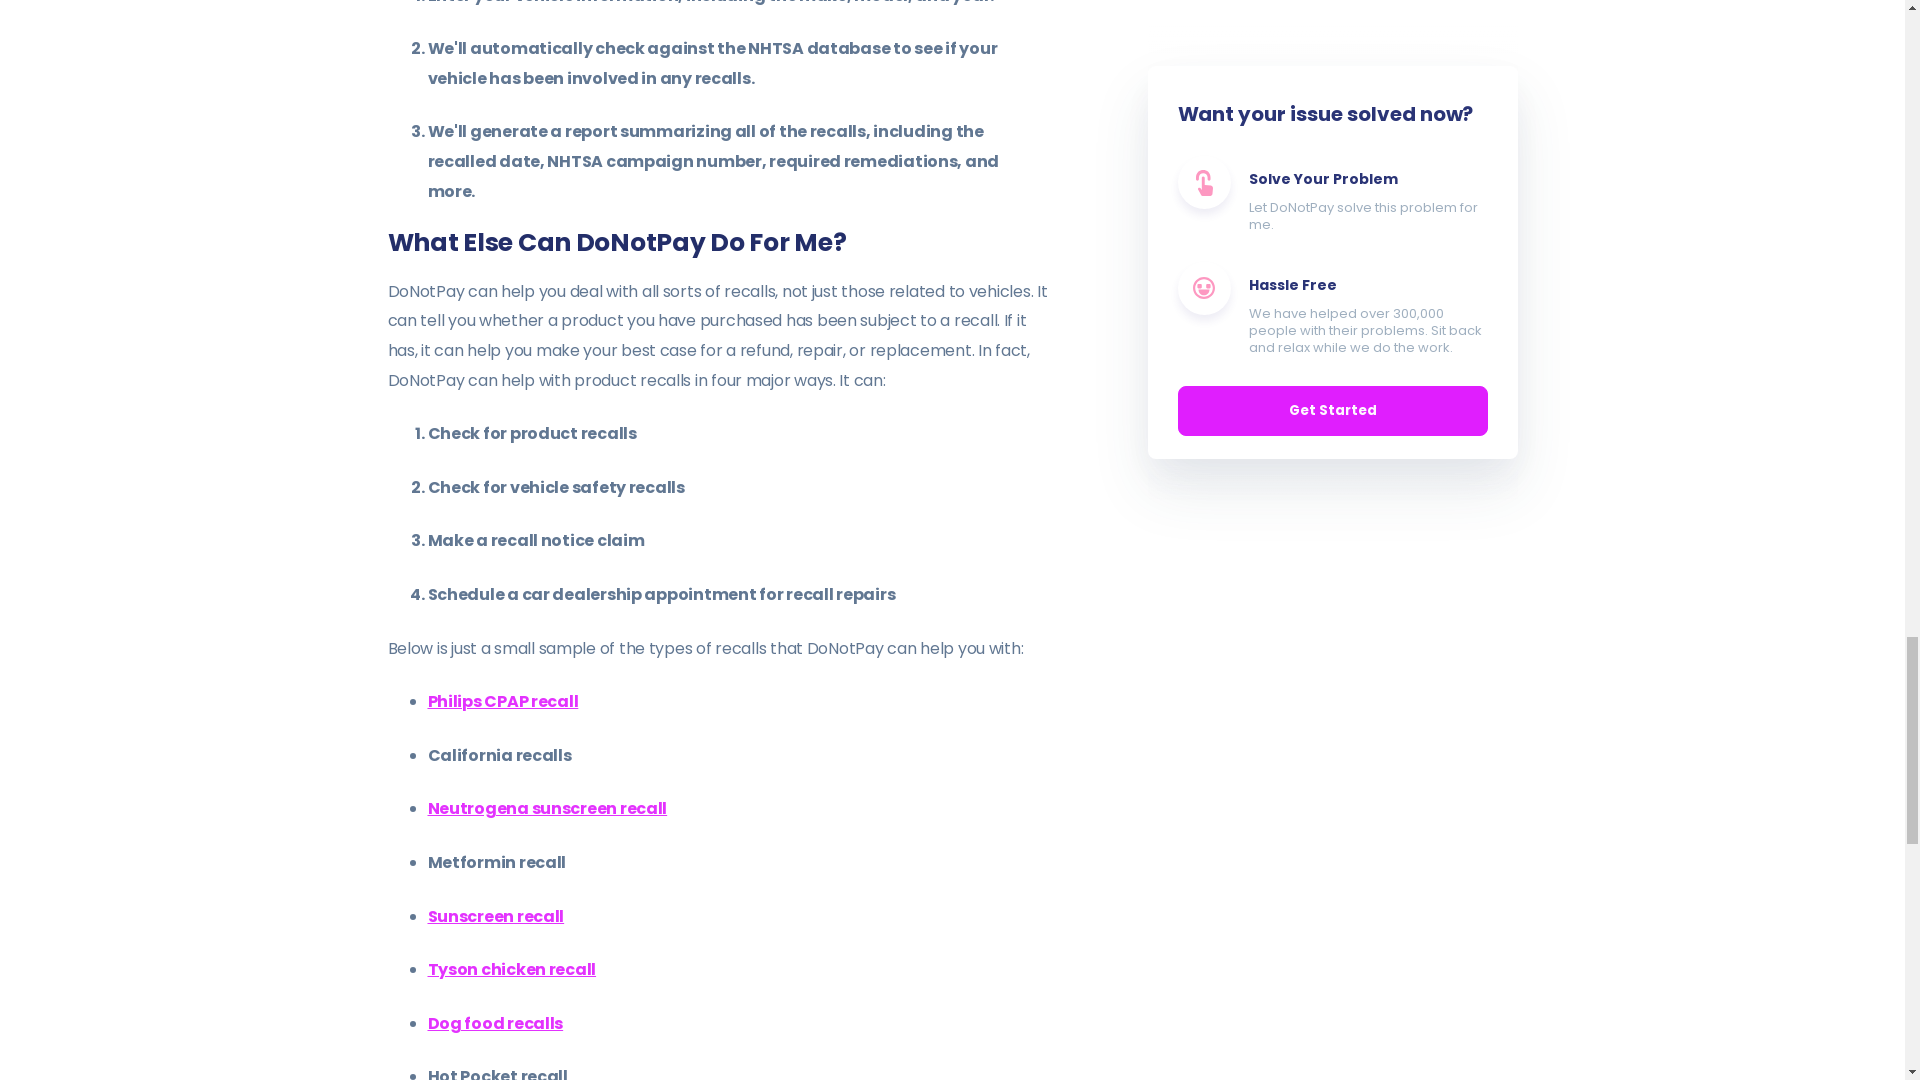  Describe the element at coordinates (496, 1022) in the screenshot. I see `Dog food recalls` at that location.